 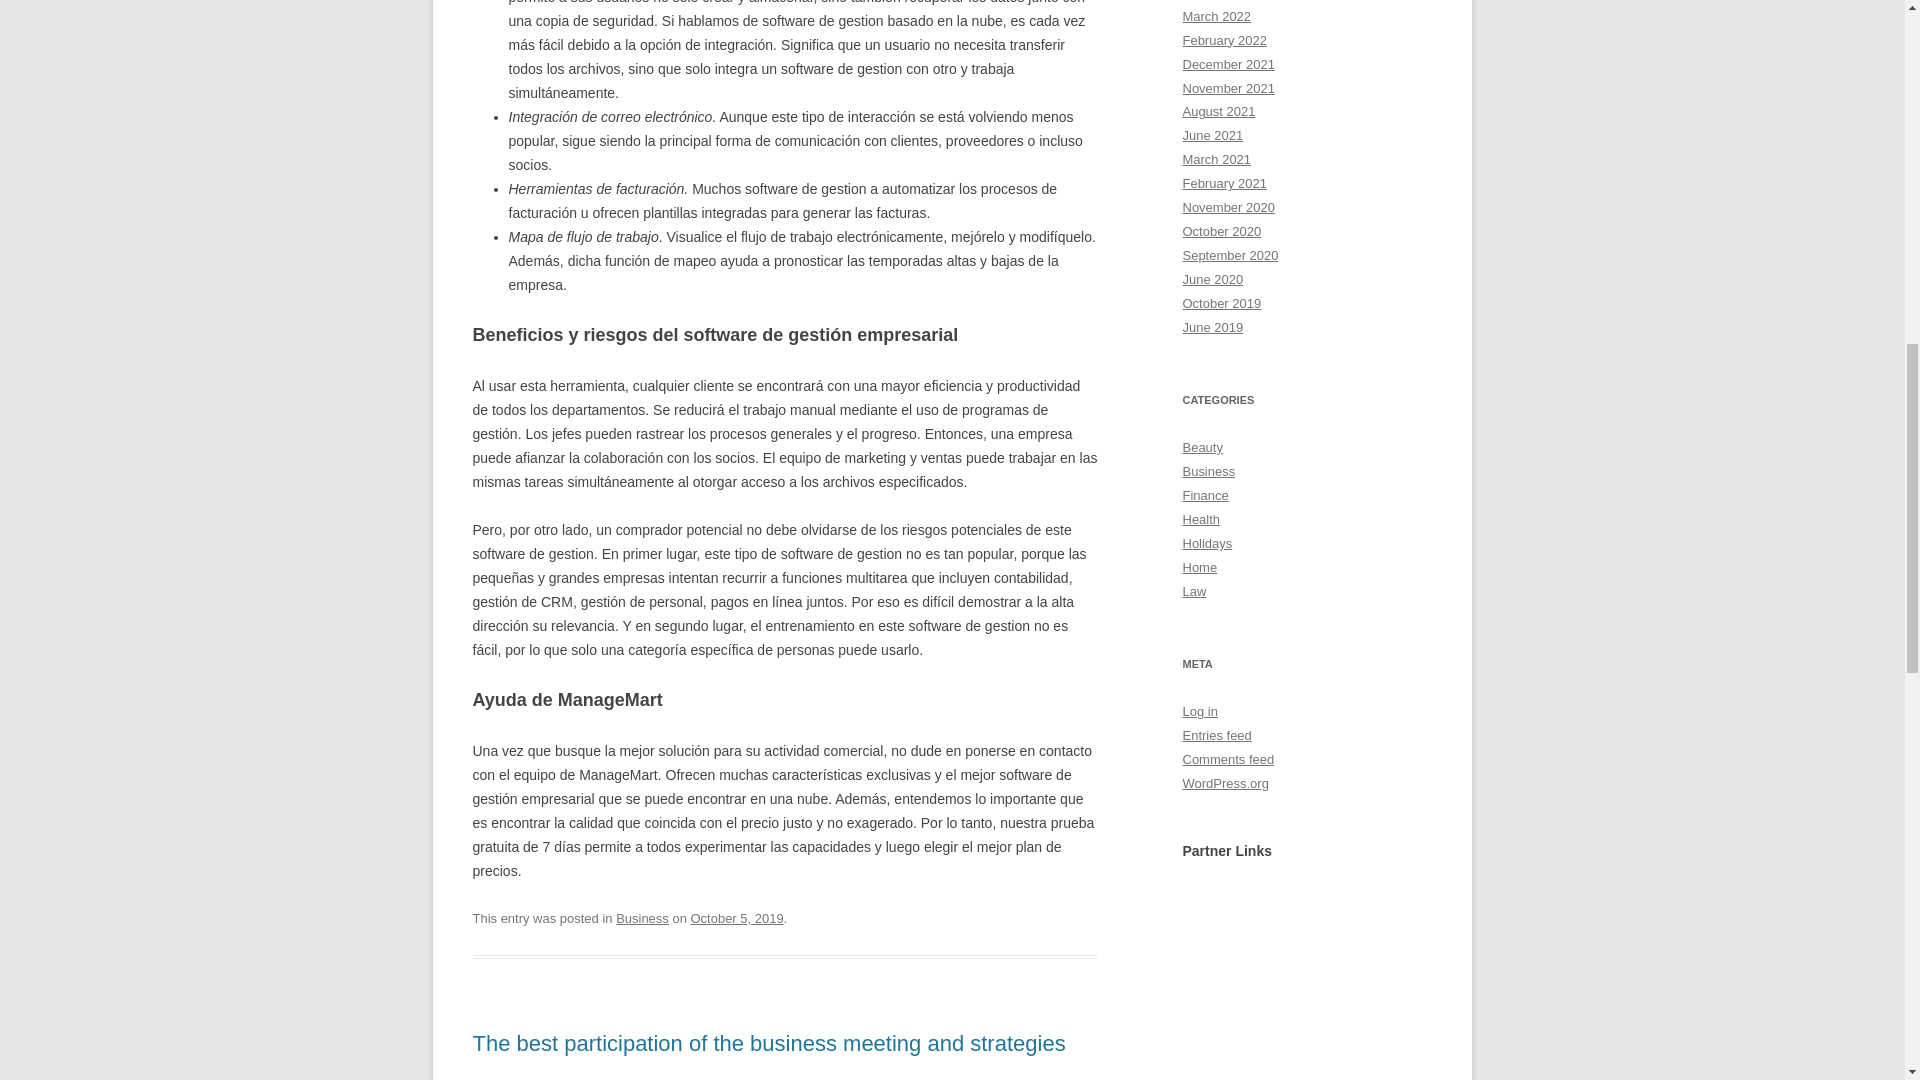 I want to click on November 2021, so click(x=1228, y=87).